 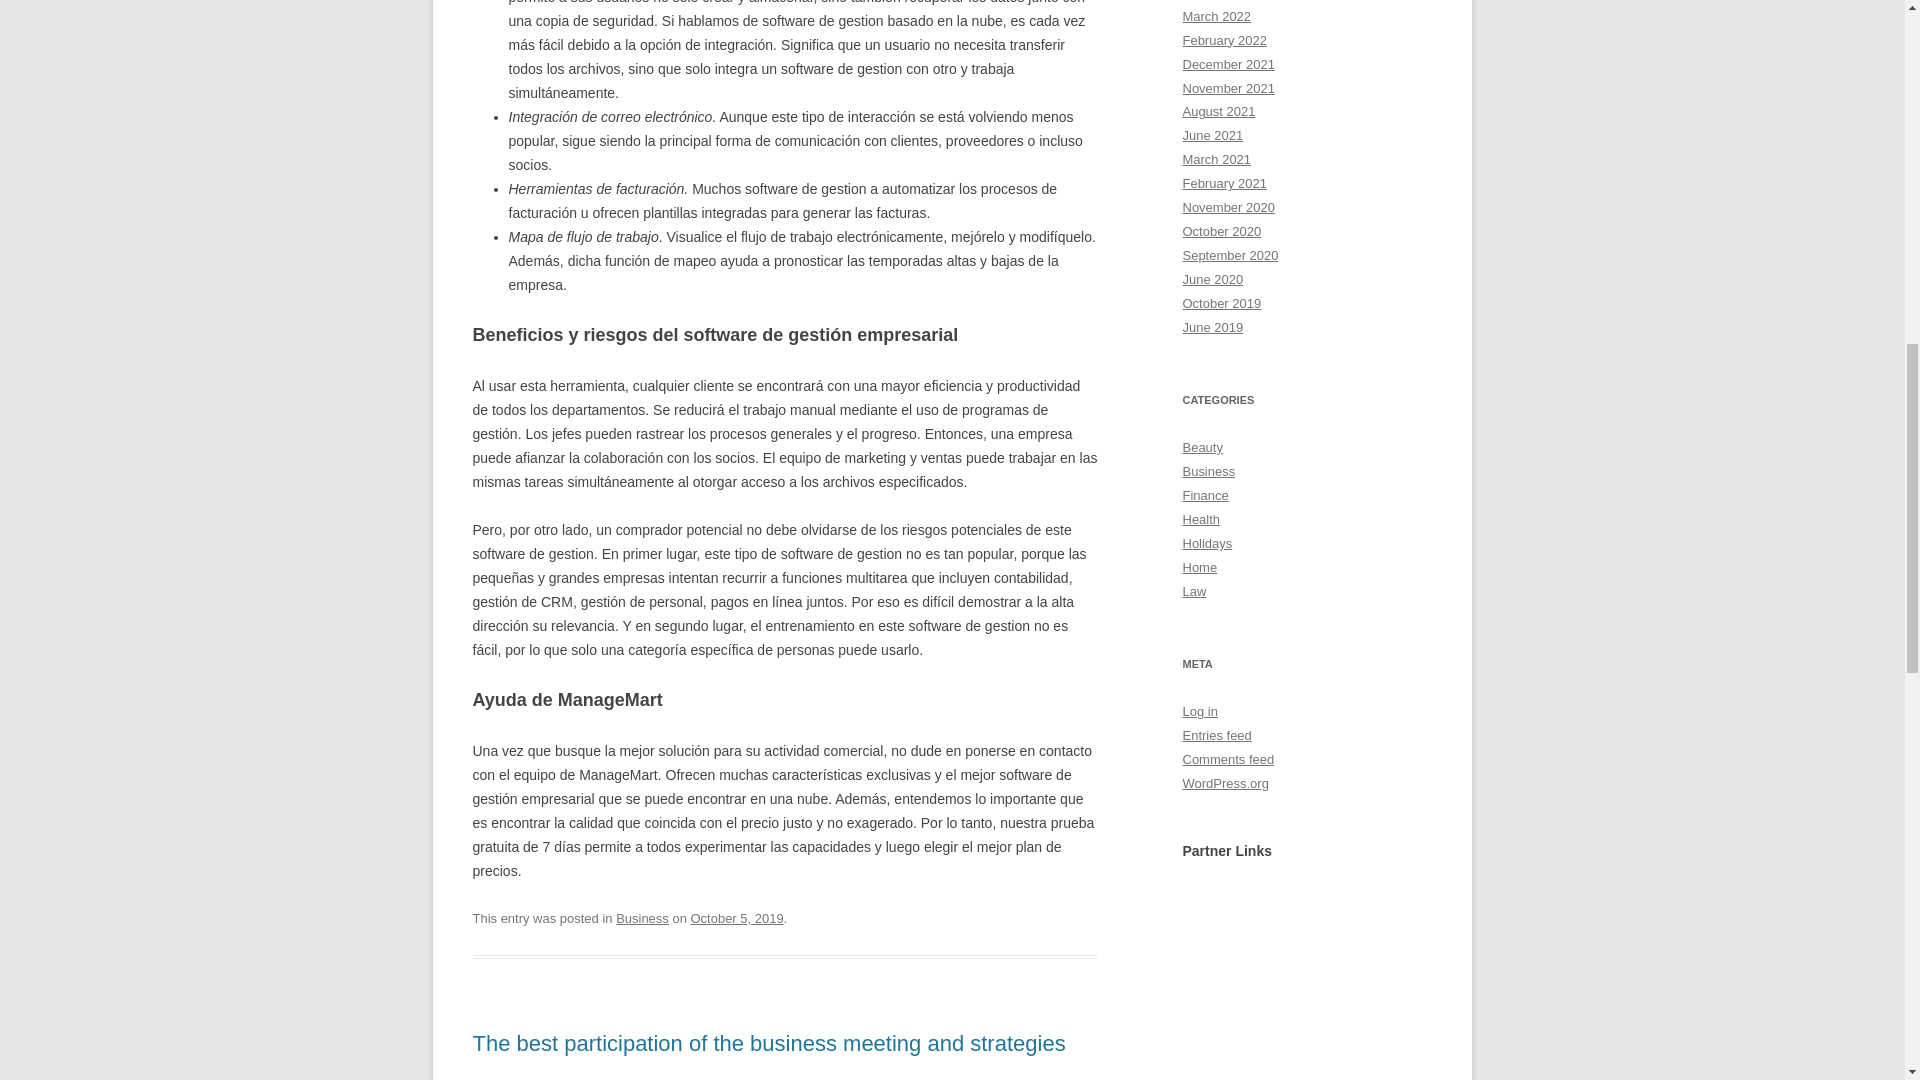 I want to click on November 2021, so click(x=1228, y=87).